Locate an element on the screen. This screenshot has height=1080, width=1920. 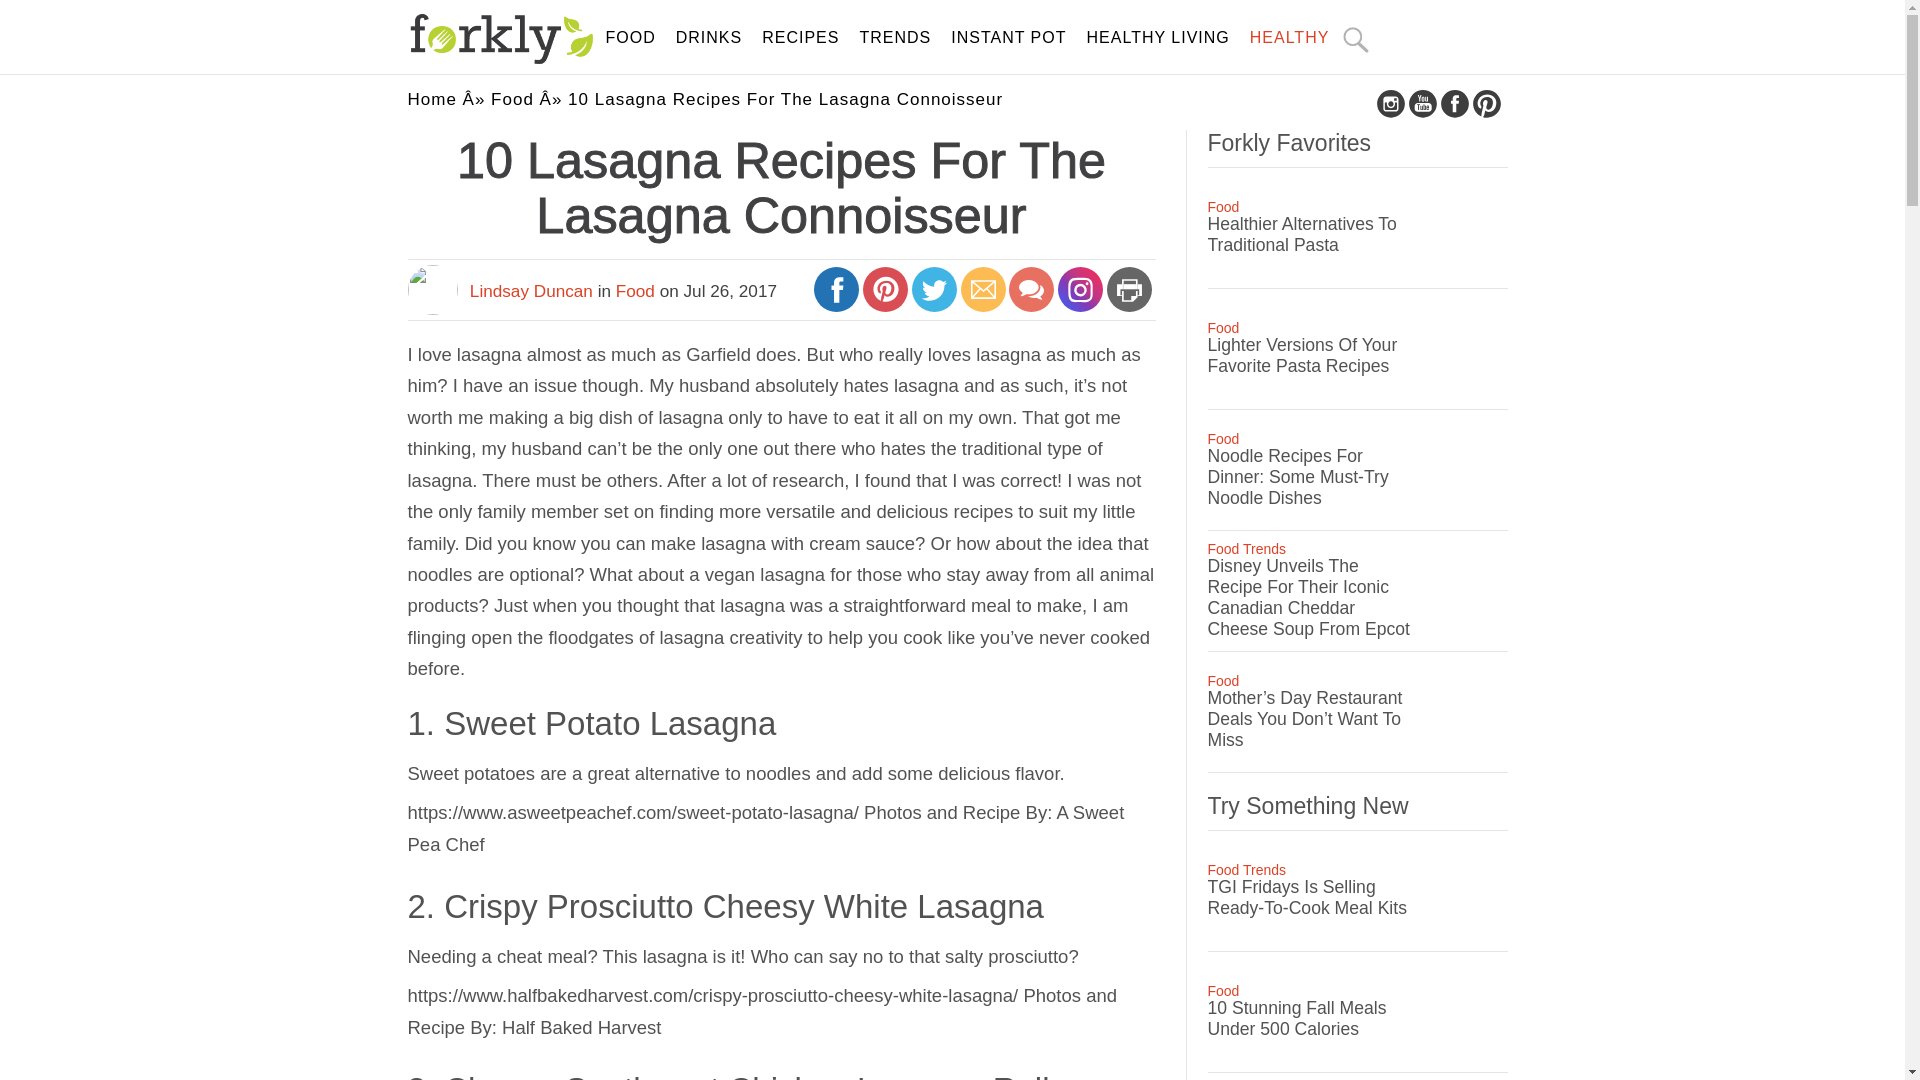
HEALTHY LIVING is located at coordinates (1158, 38).